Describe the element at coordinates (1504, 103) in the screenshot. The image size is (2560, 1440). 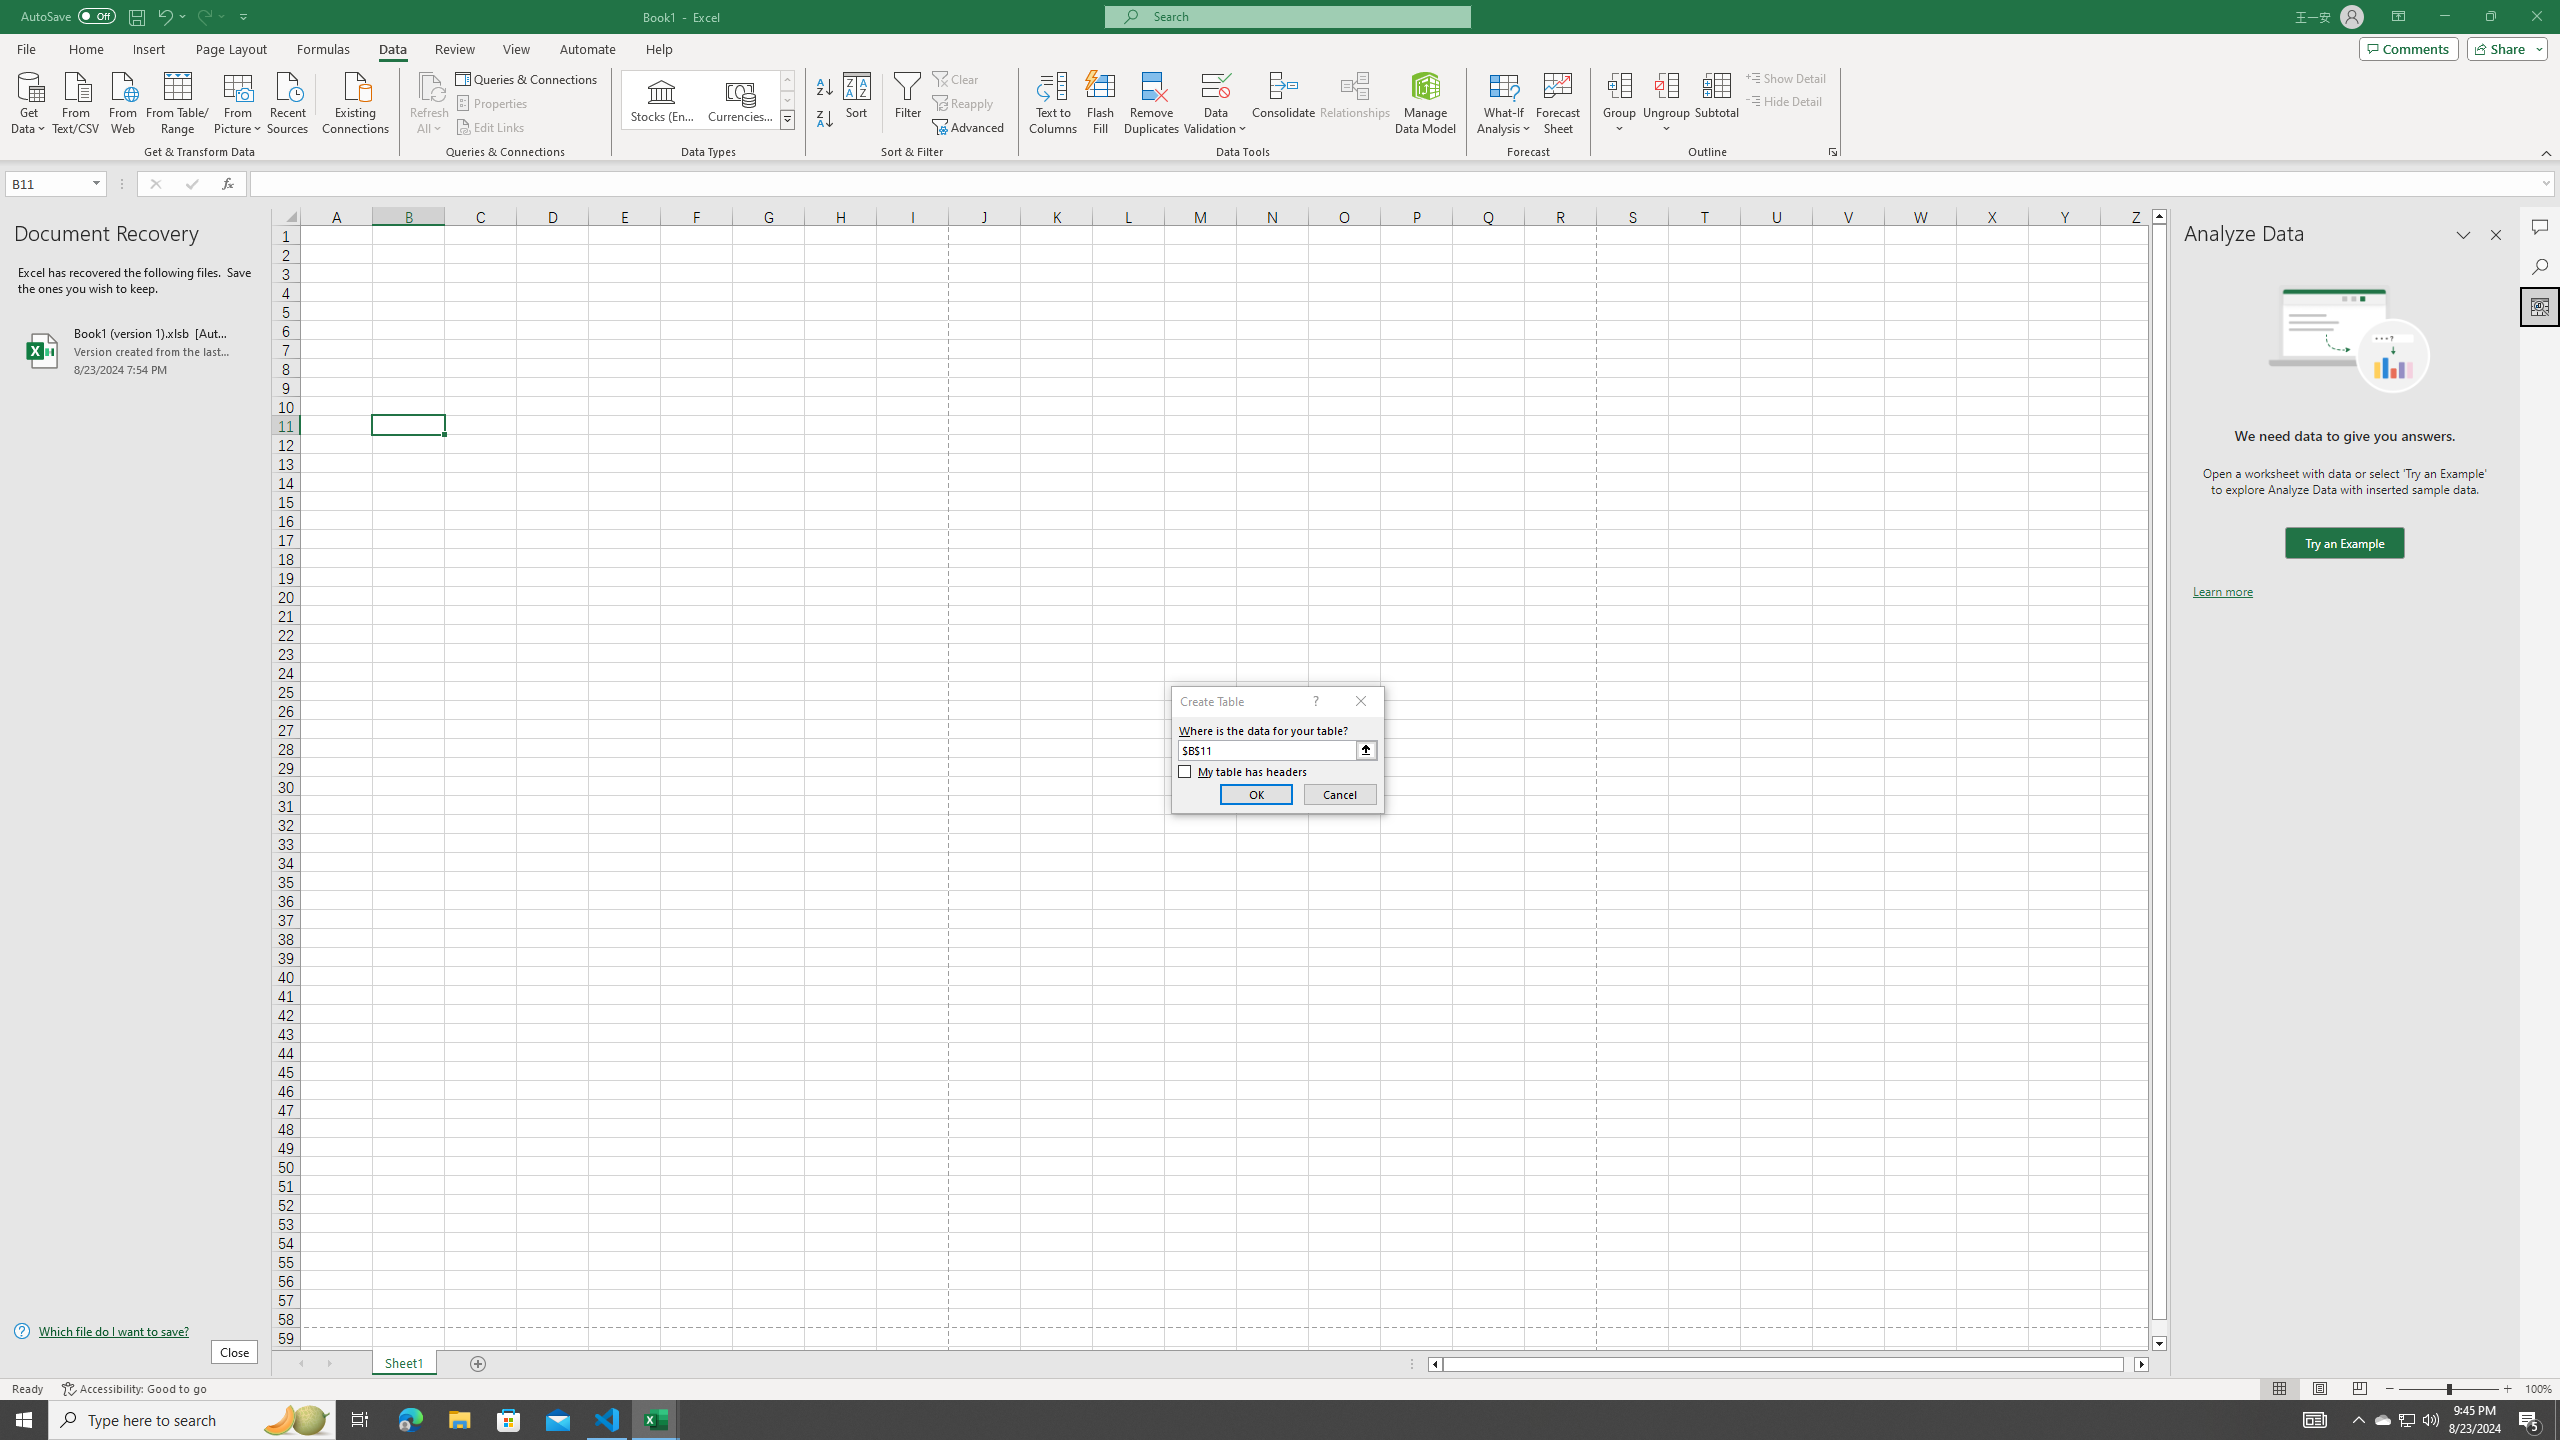
I see `What-If Analysis` at that location.